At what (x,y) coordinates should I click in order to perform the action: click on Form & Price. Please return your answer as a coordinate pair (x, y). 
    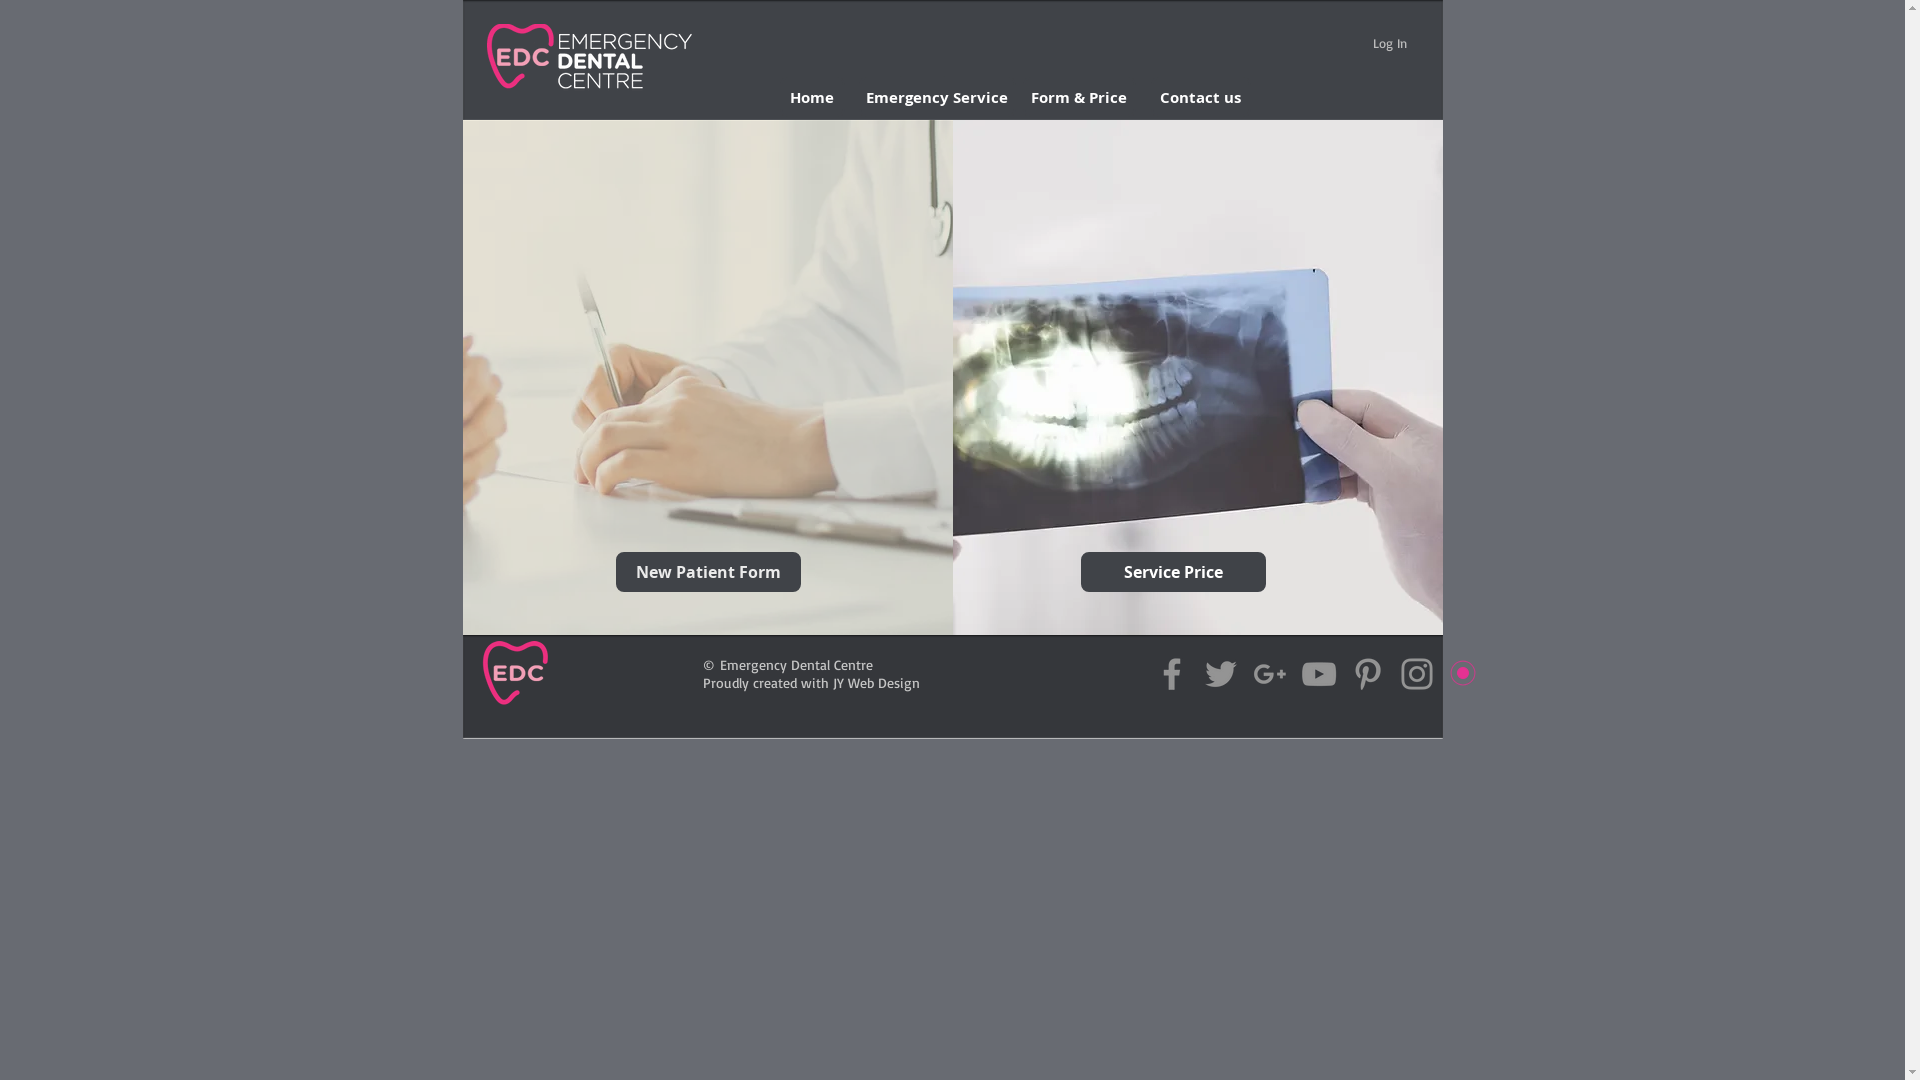
    Looking at the image, I should click on (1078, 97).